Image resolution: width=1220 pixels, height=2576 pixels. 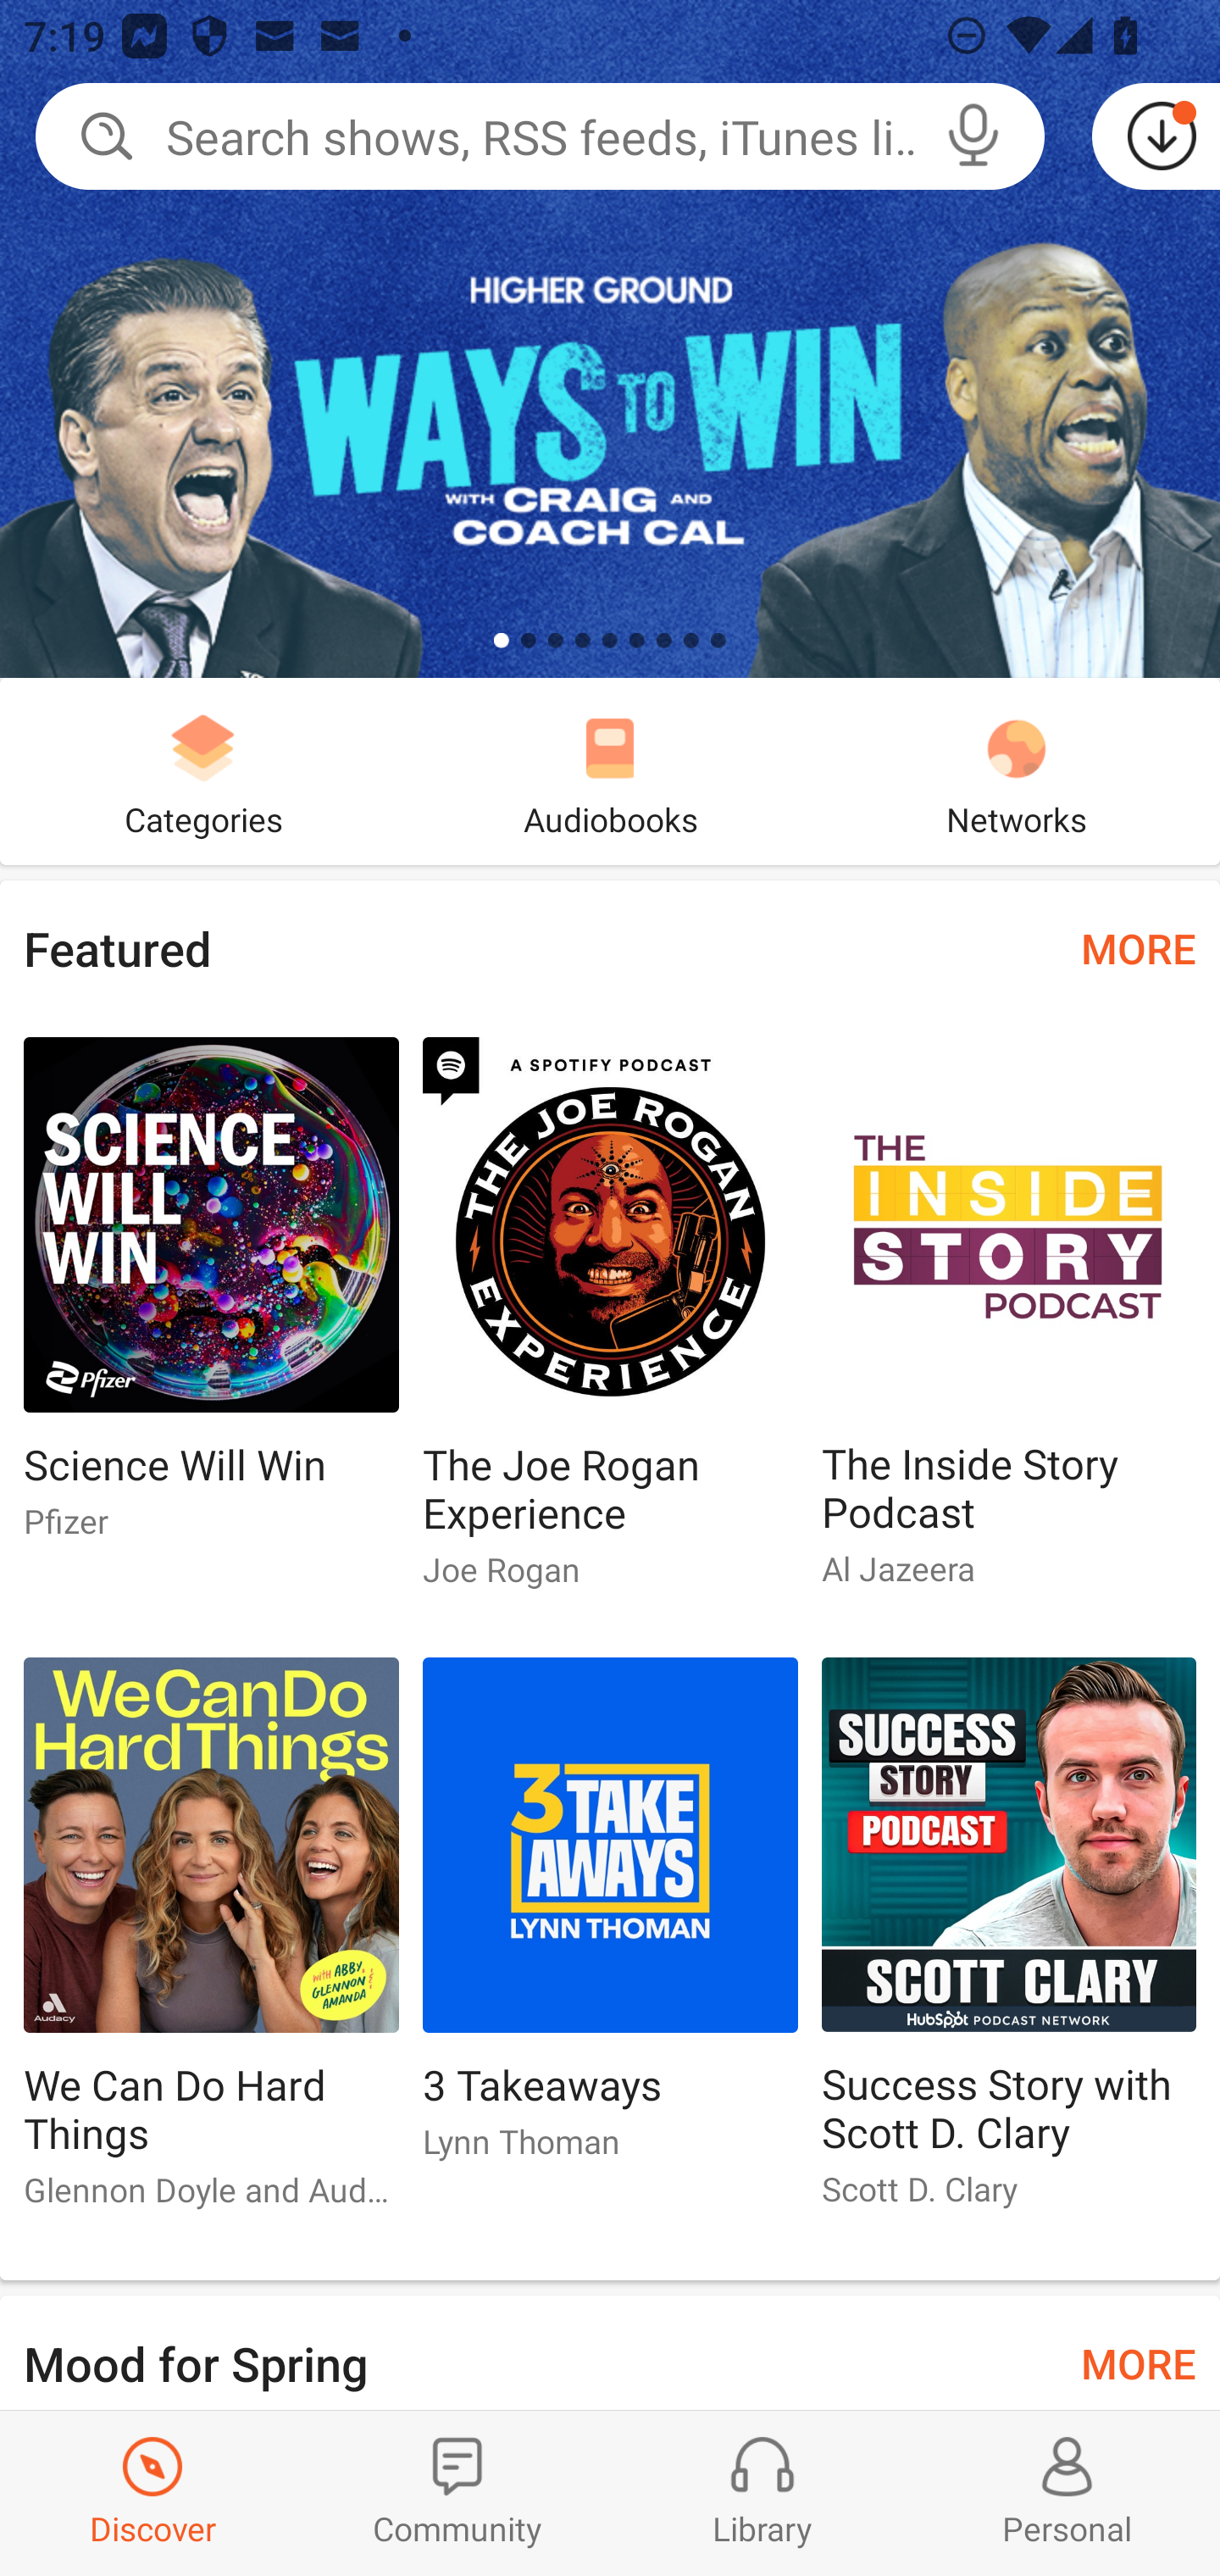 I want to click on Profiles and Settings Personal, so click(x=1067, y=2493).